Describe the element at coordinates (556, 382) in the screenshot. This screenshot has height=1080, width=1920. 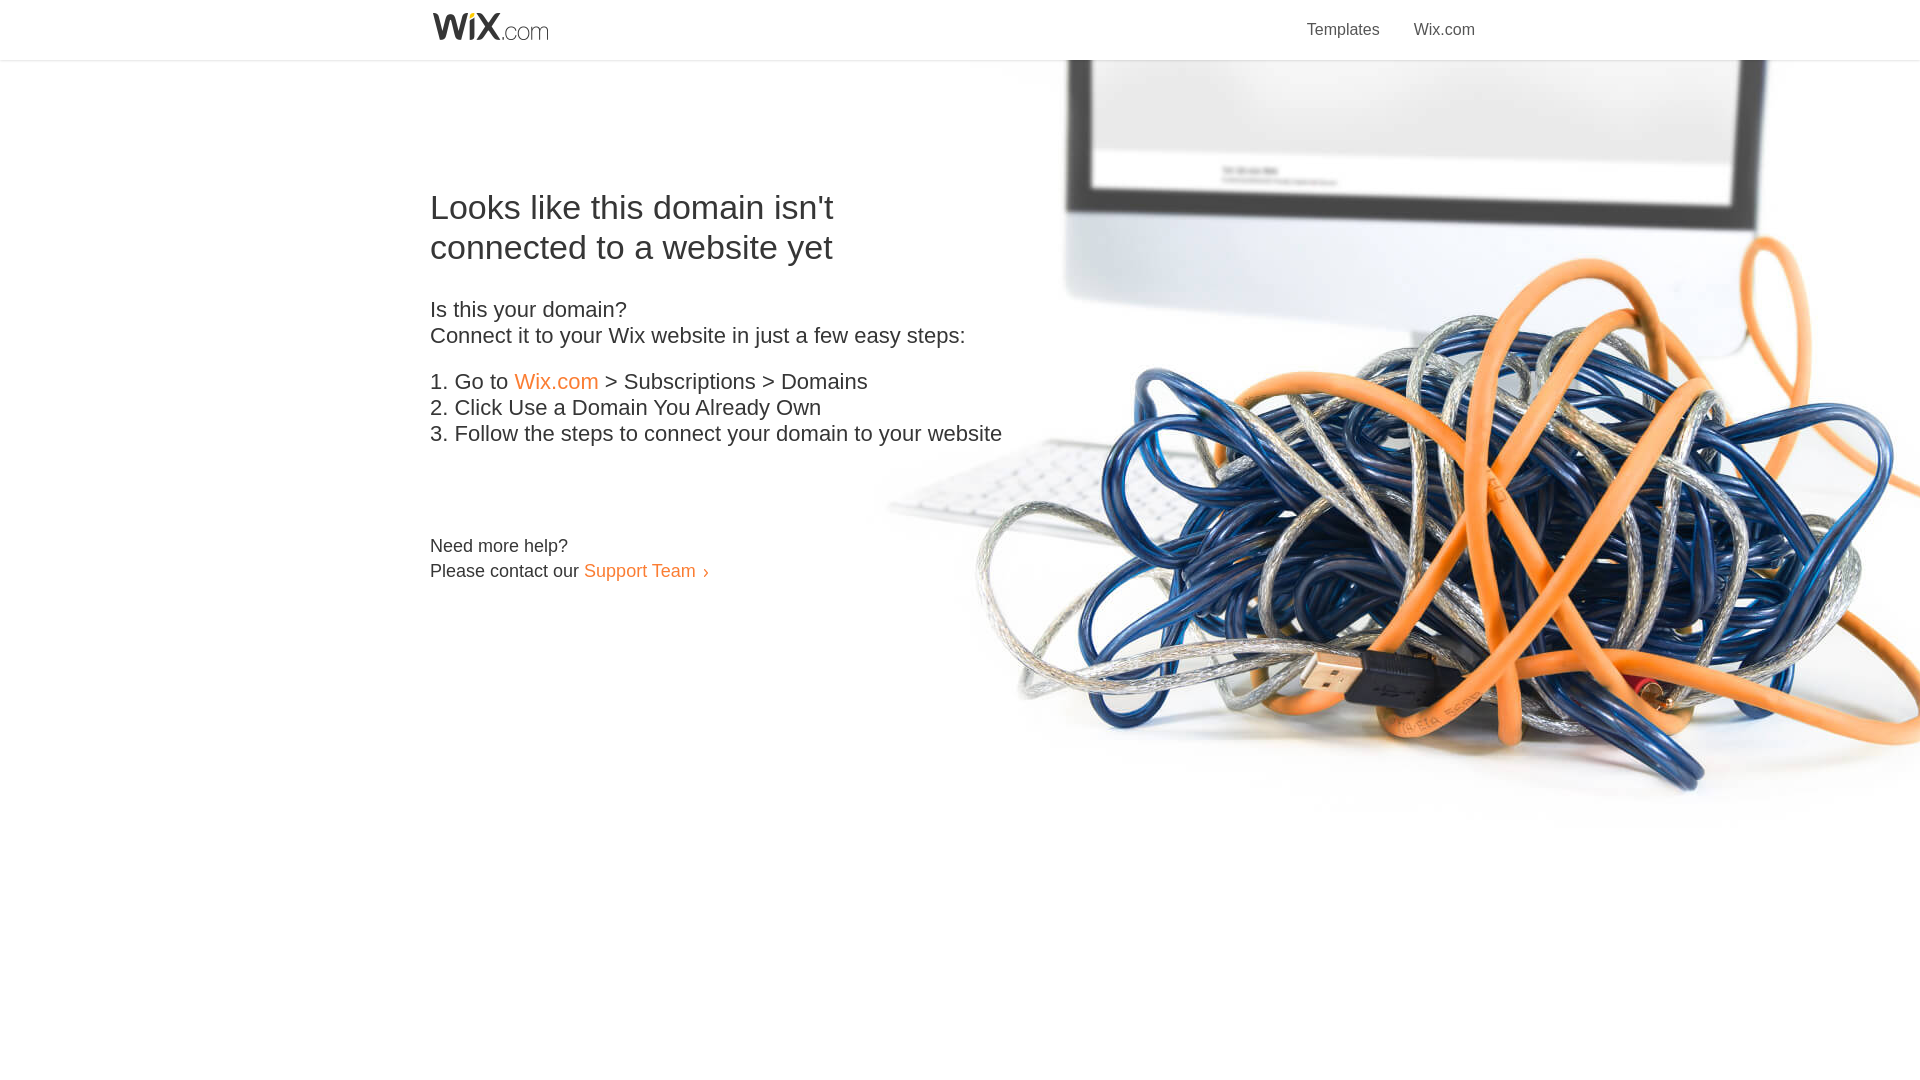
I see `Wix.com` at that location.